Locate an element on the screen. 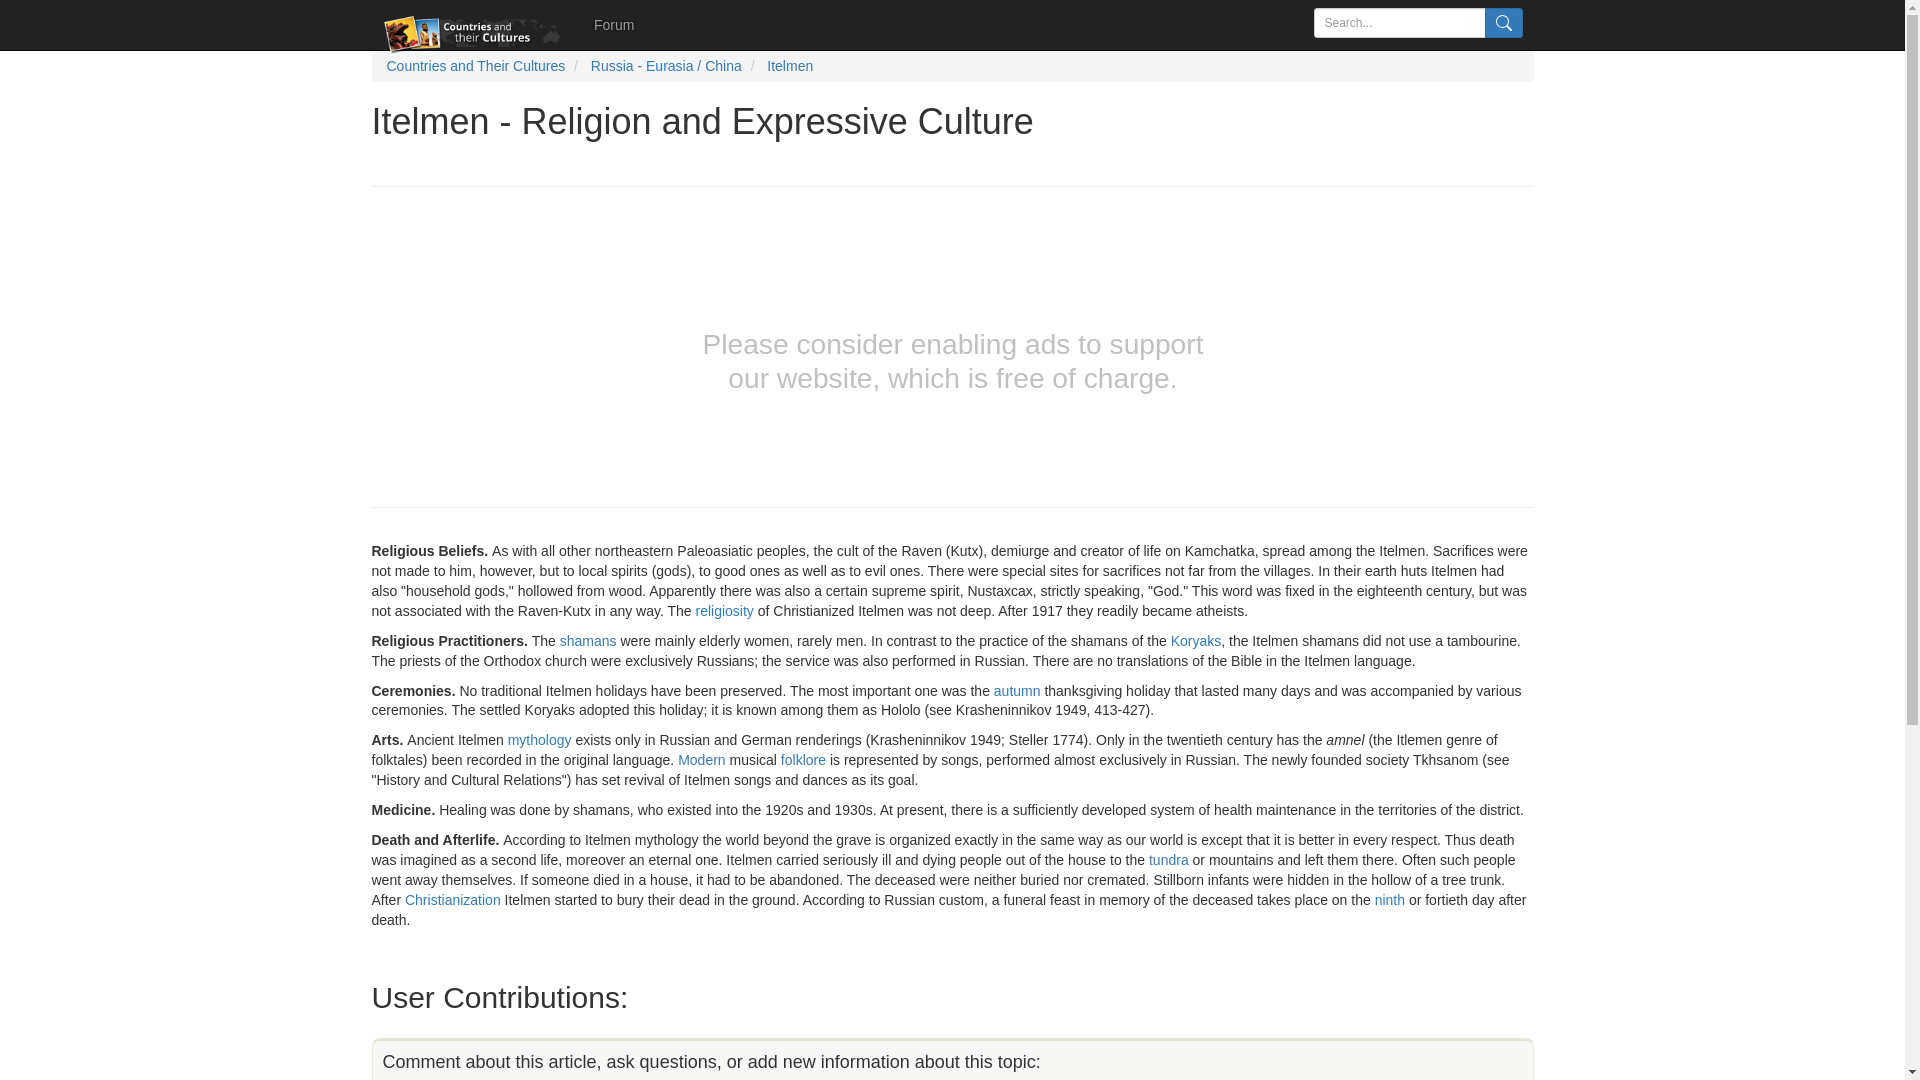 This screenshot has width=1920, height=1080. Koryaks is located at coordinates (1196, 640).